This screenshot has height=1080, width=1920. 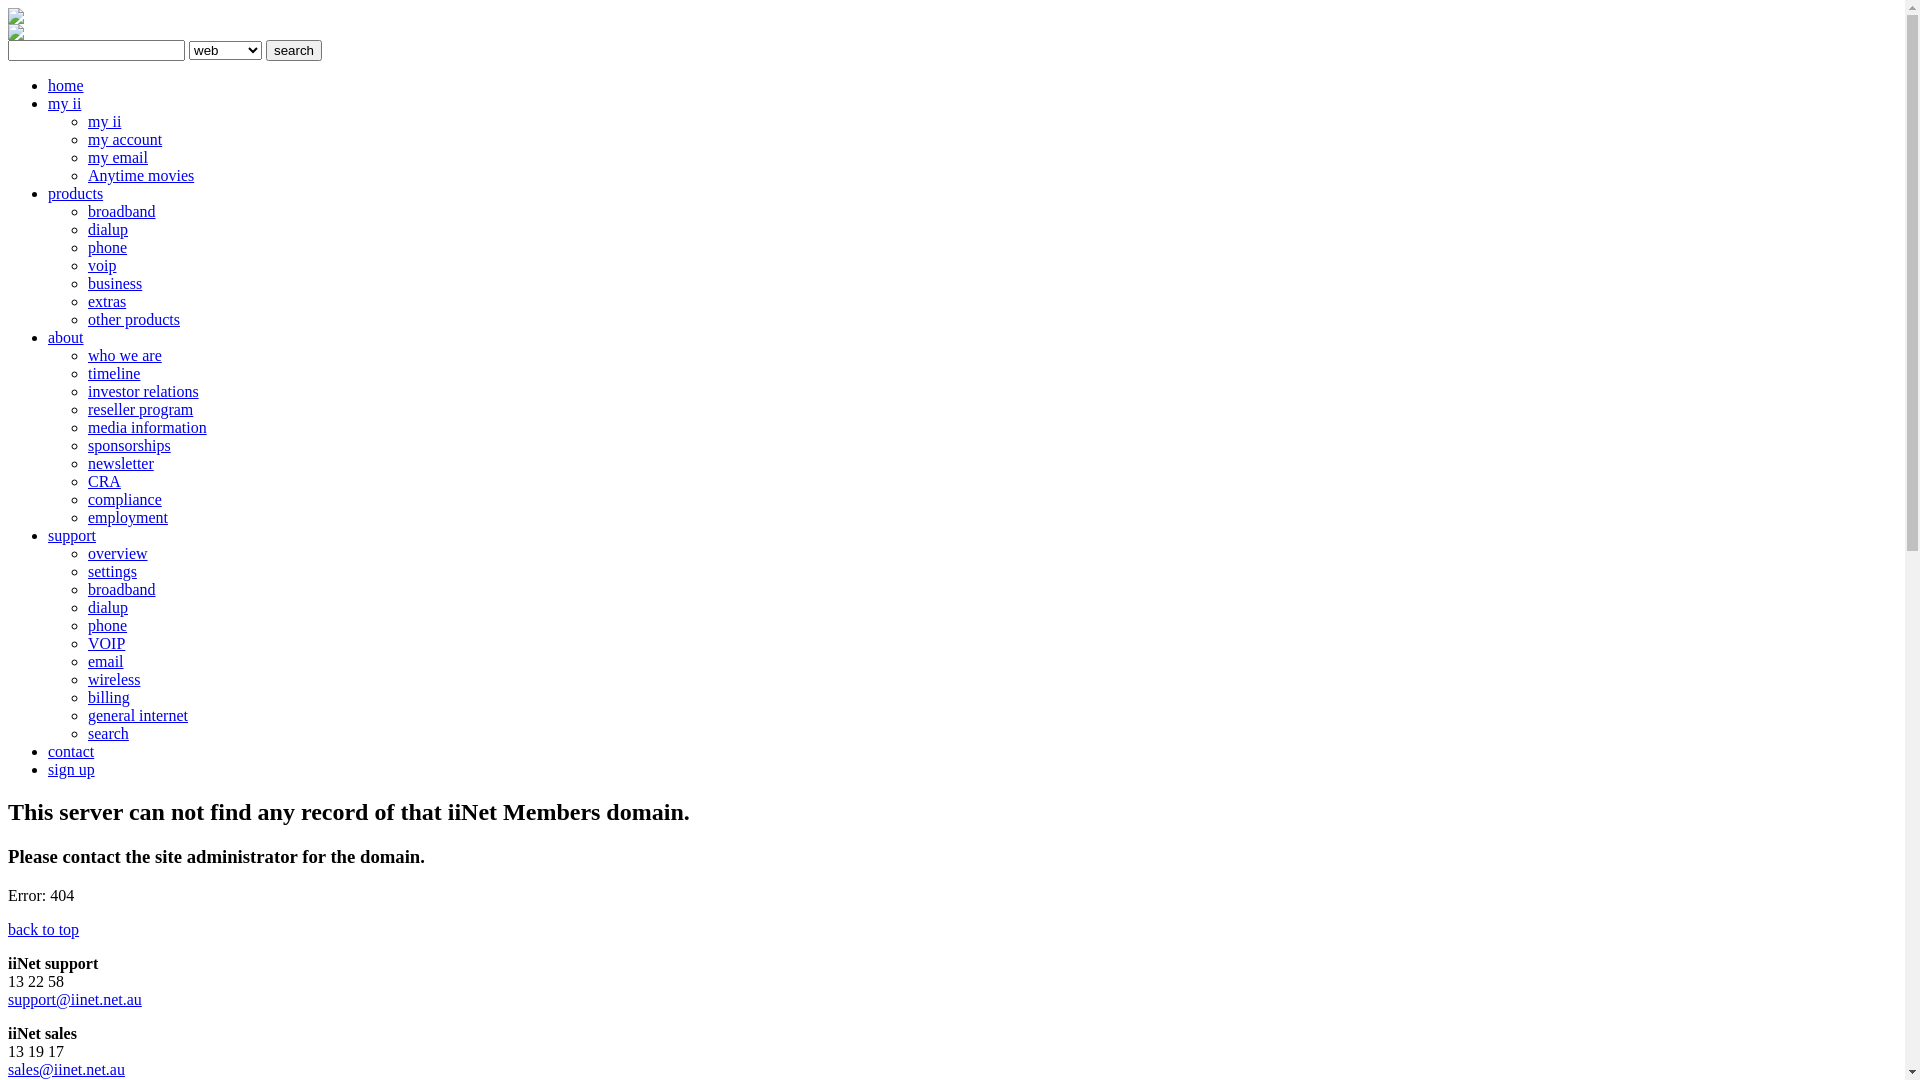 What do you see at coordinates (66, 86) in the screenshot?
I see `home` at bounding box center [66, 86].